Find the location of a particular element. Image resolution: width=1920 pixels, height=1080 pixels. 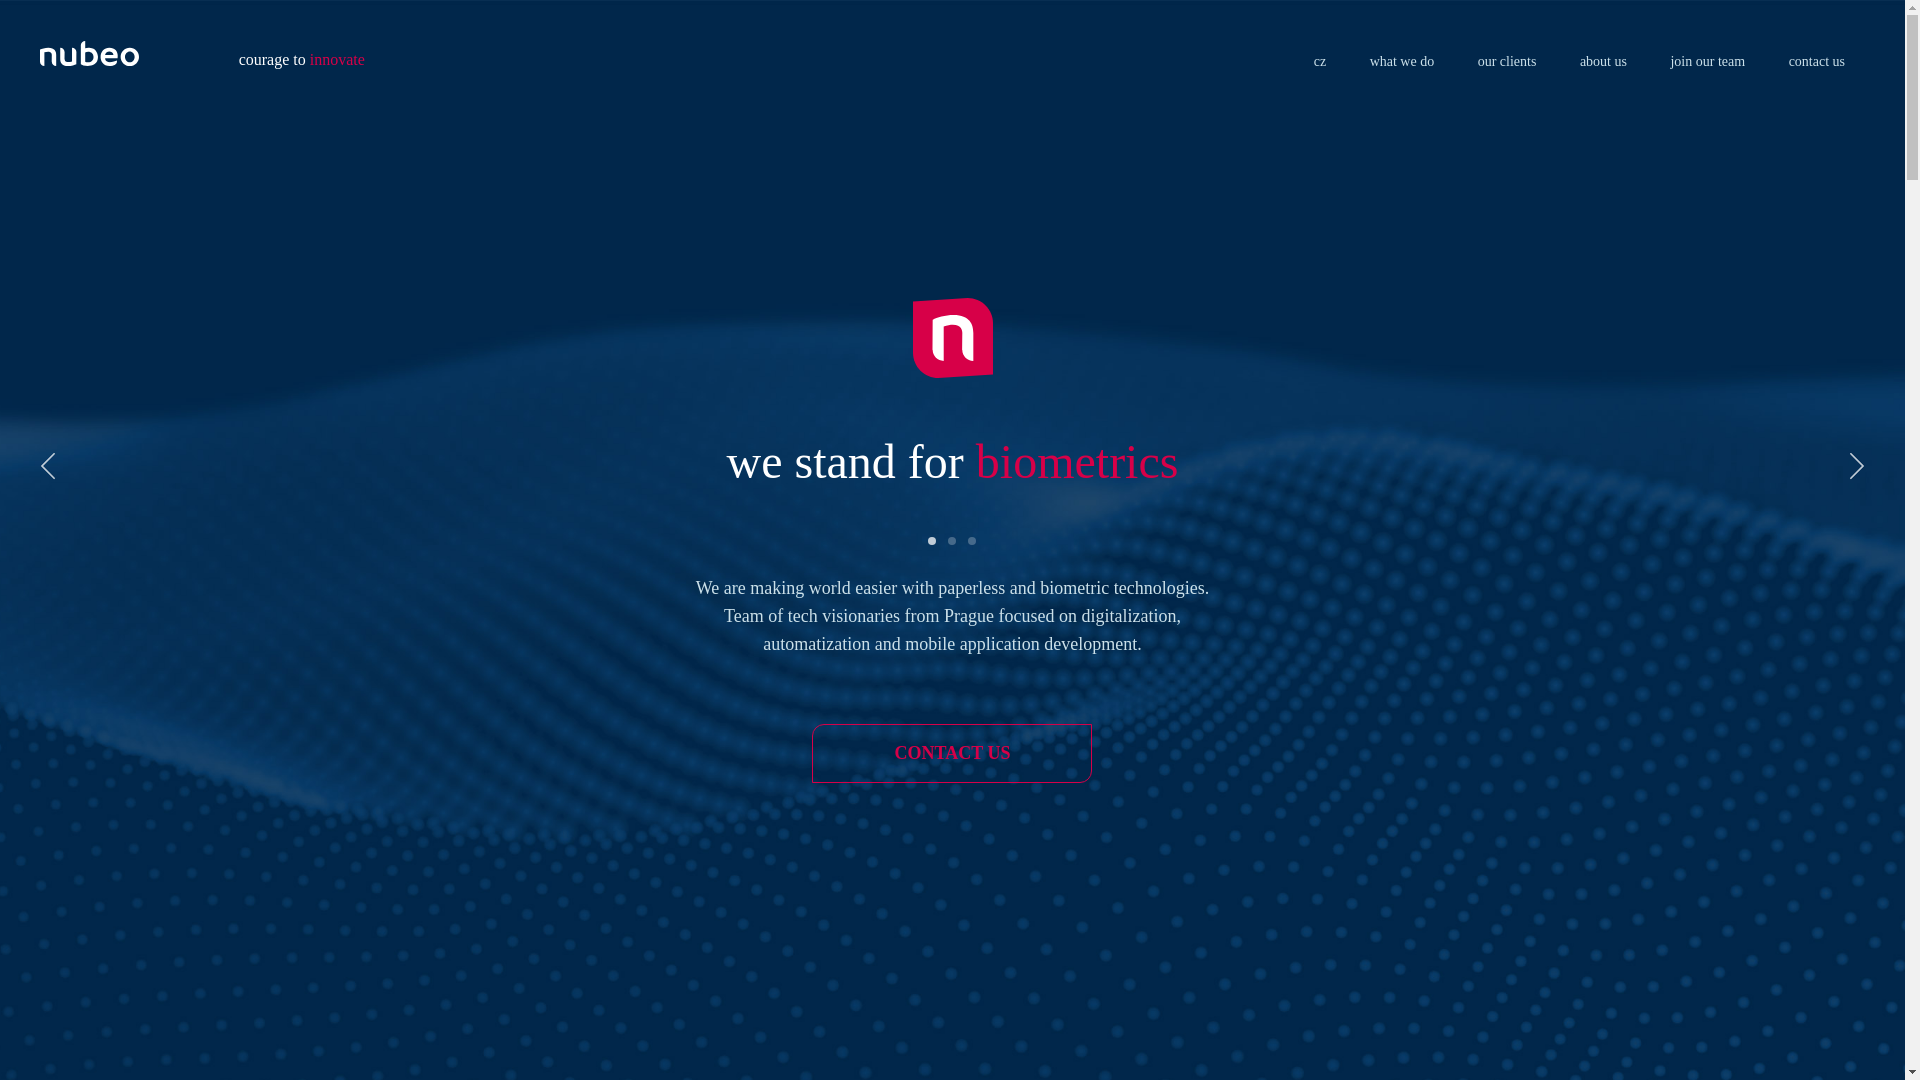

1 is located at coordinates (932, 540).